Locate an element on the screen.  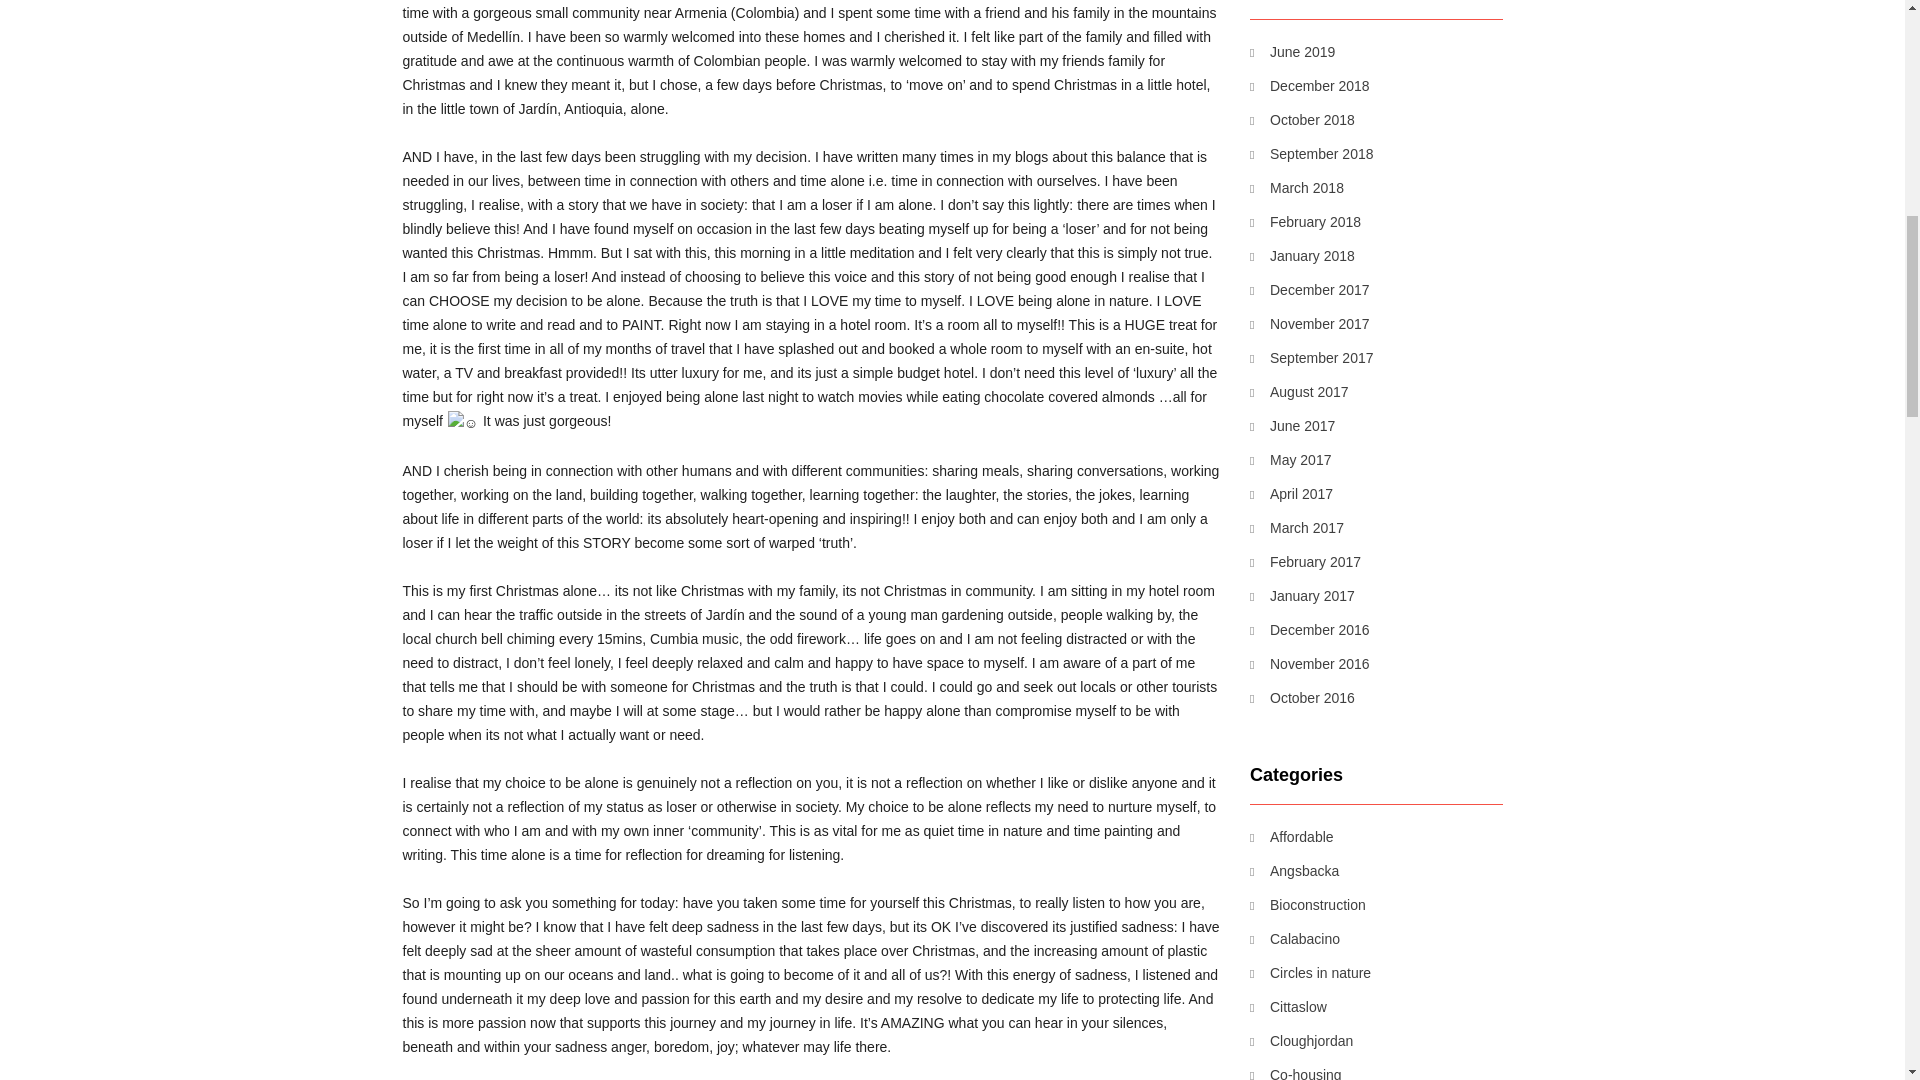
September 2018 is located at coordinates (1312, 154).